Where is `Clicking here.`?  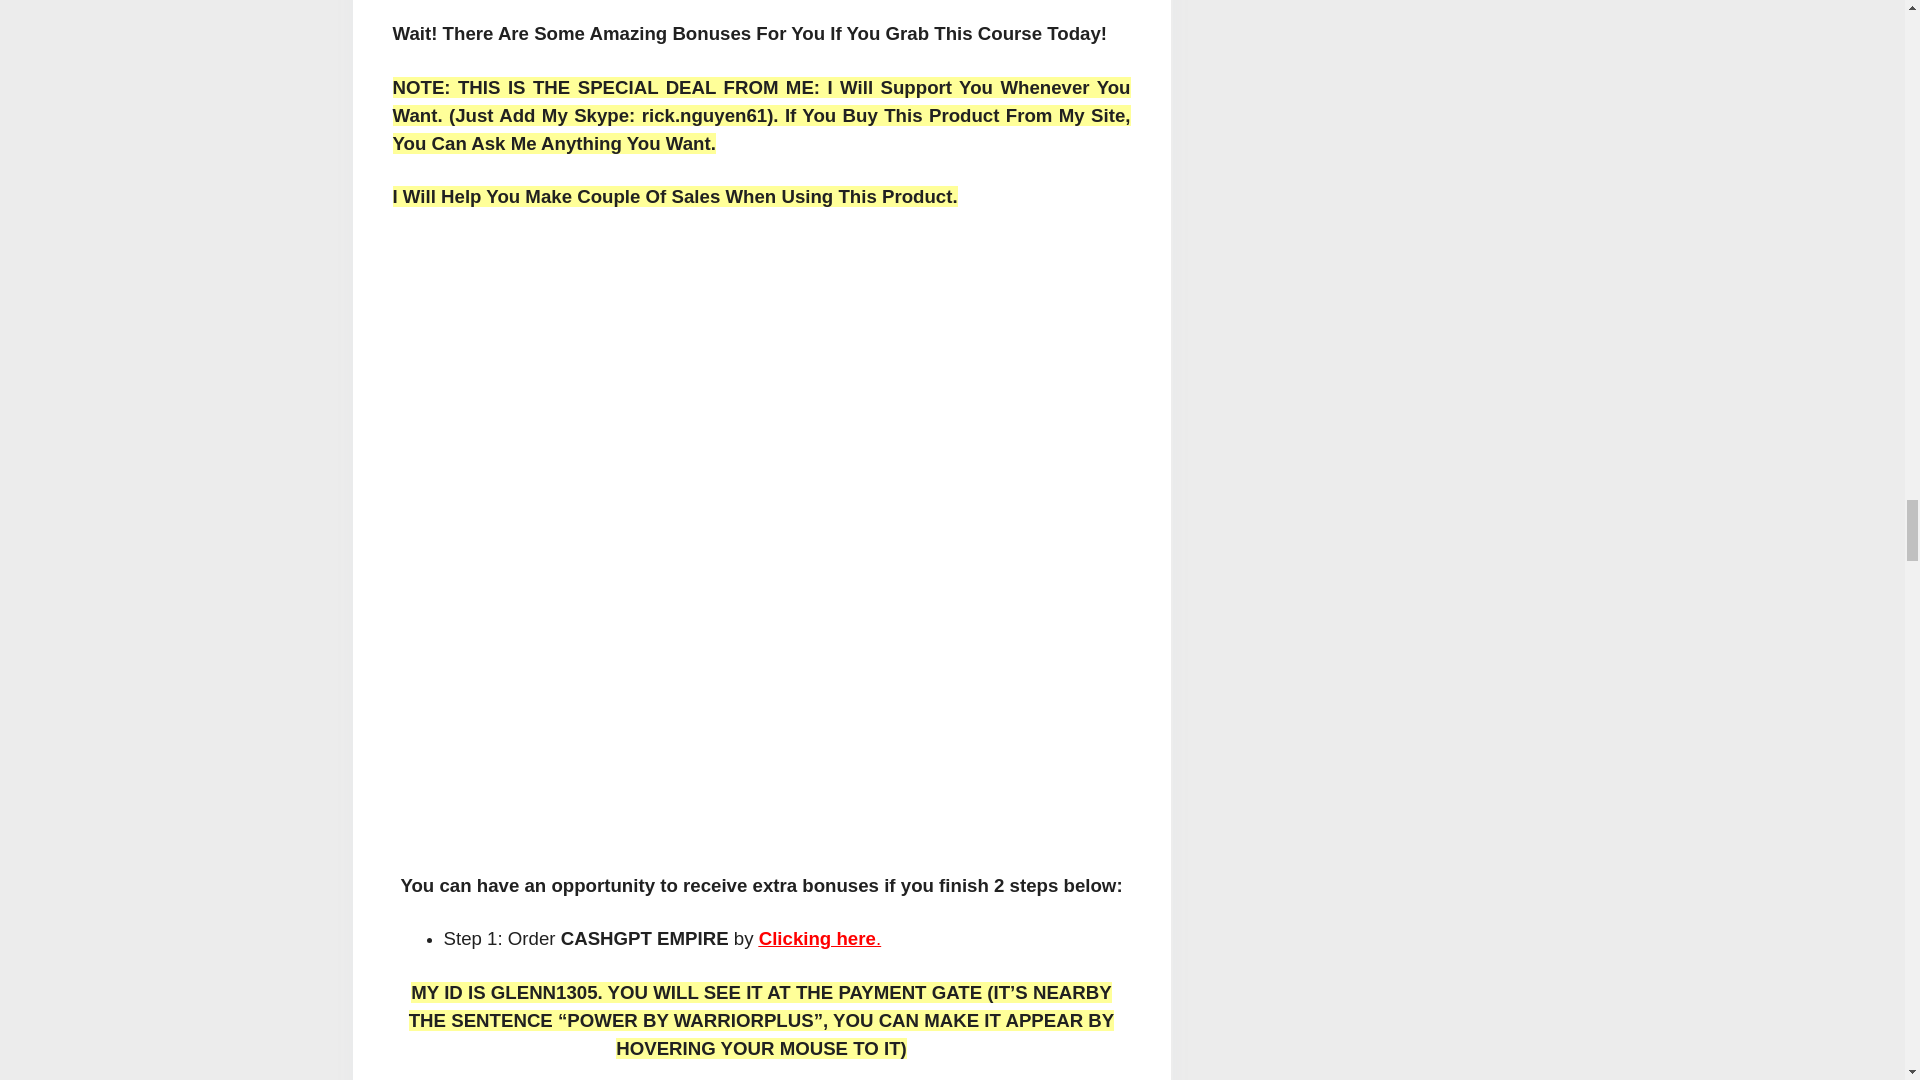 Clicking here. is located at coordinates (820, 938).